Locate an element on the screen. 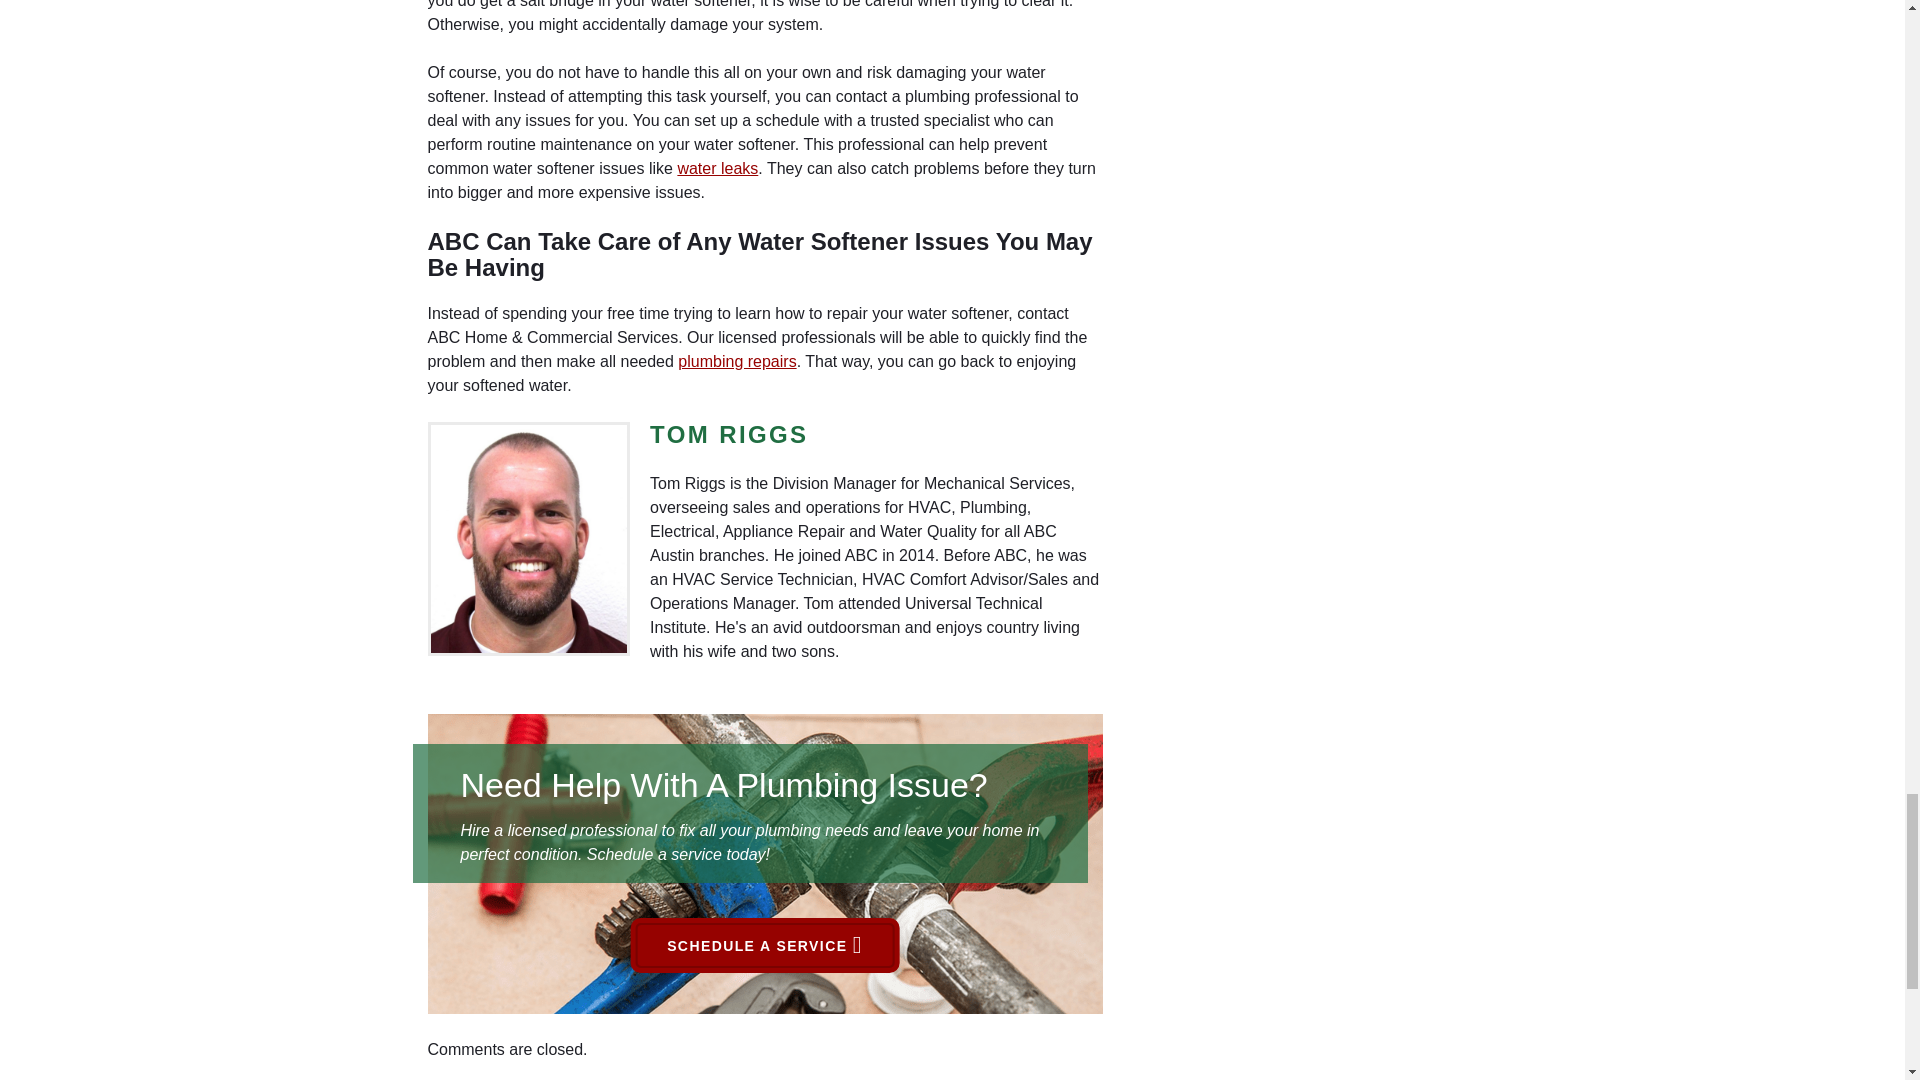 This screenshot has width=1920, height=1080. plumbing repairs is located at coordinates (736, 362).